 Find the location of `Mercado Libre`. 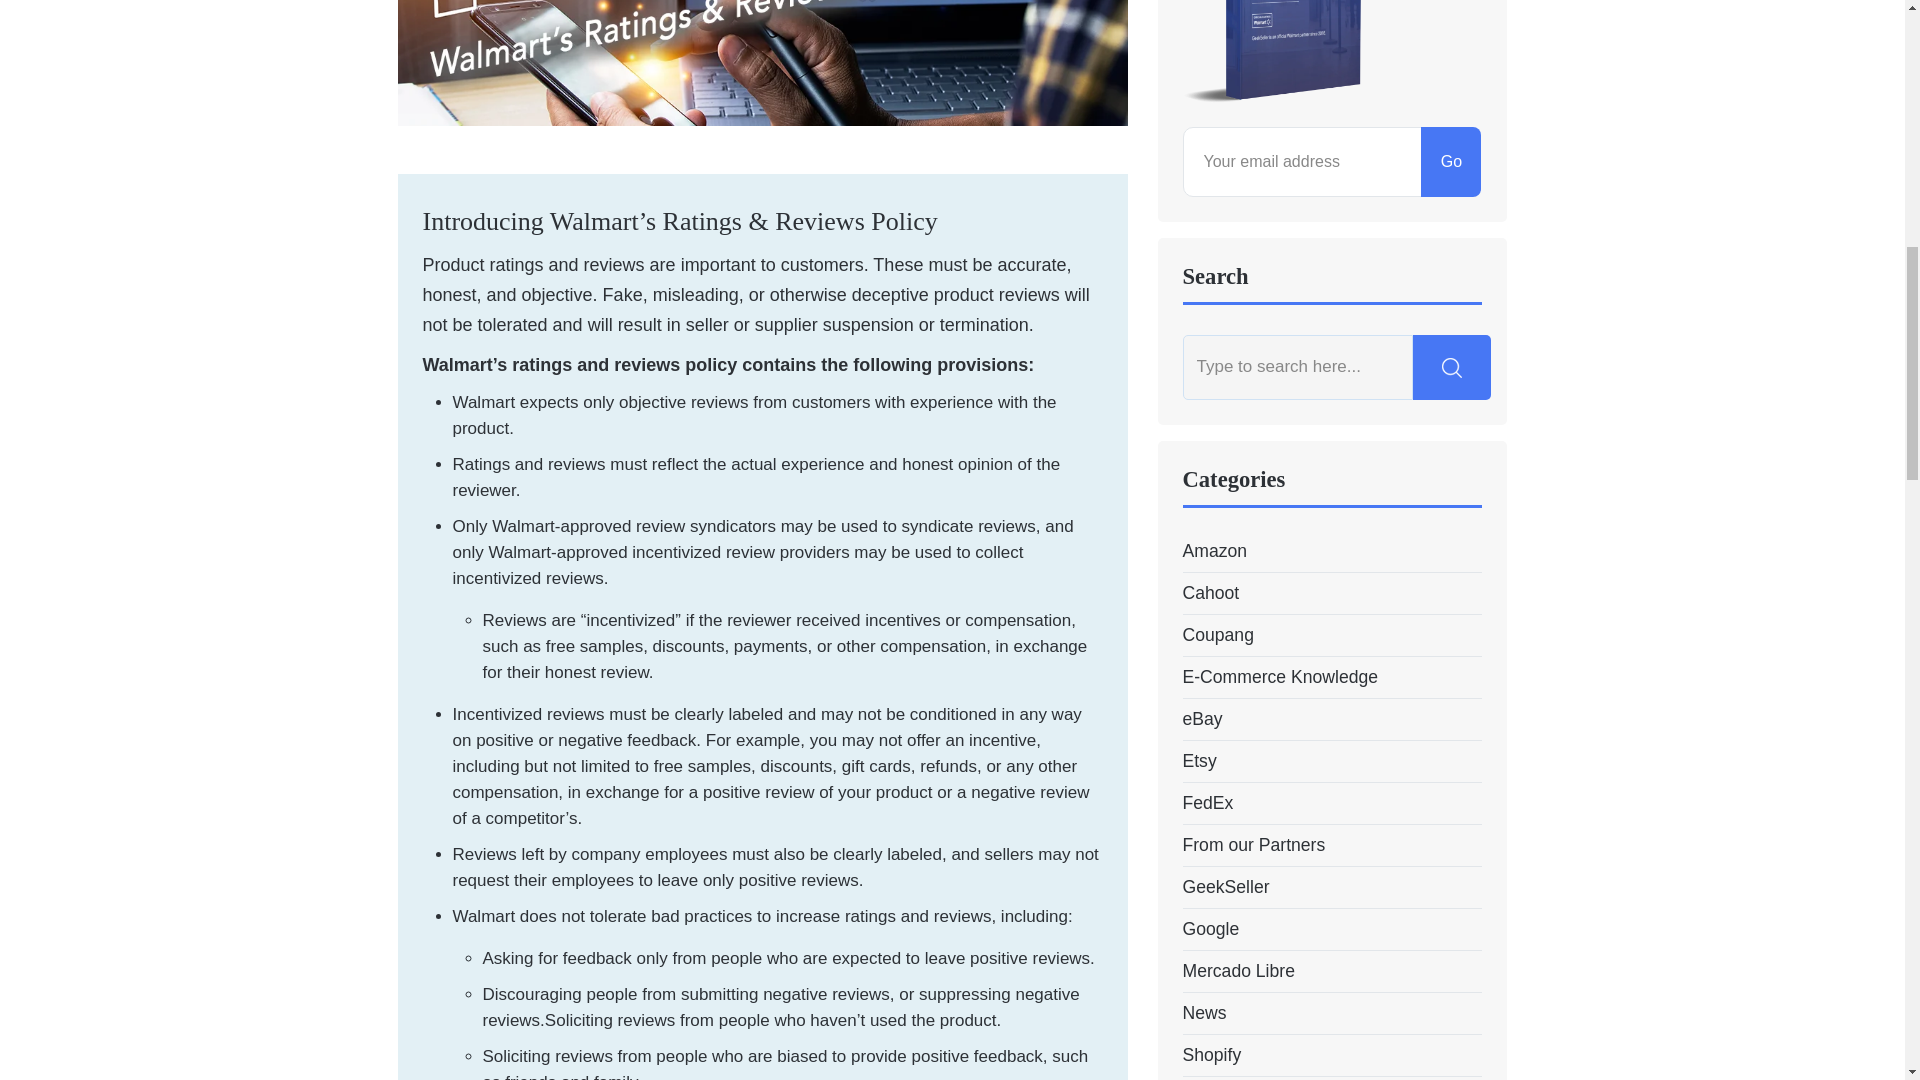

Mercado Libre is located at coordinates (1238, 970).